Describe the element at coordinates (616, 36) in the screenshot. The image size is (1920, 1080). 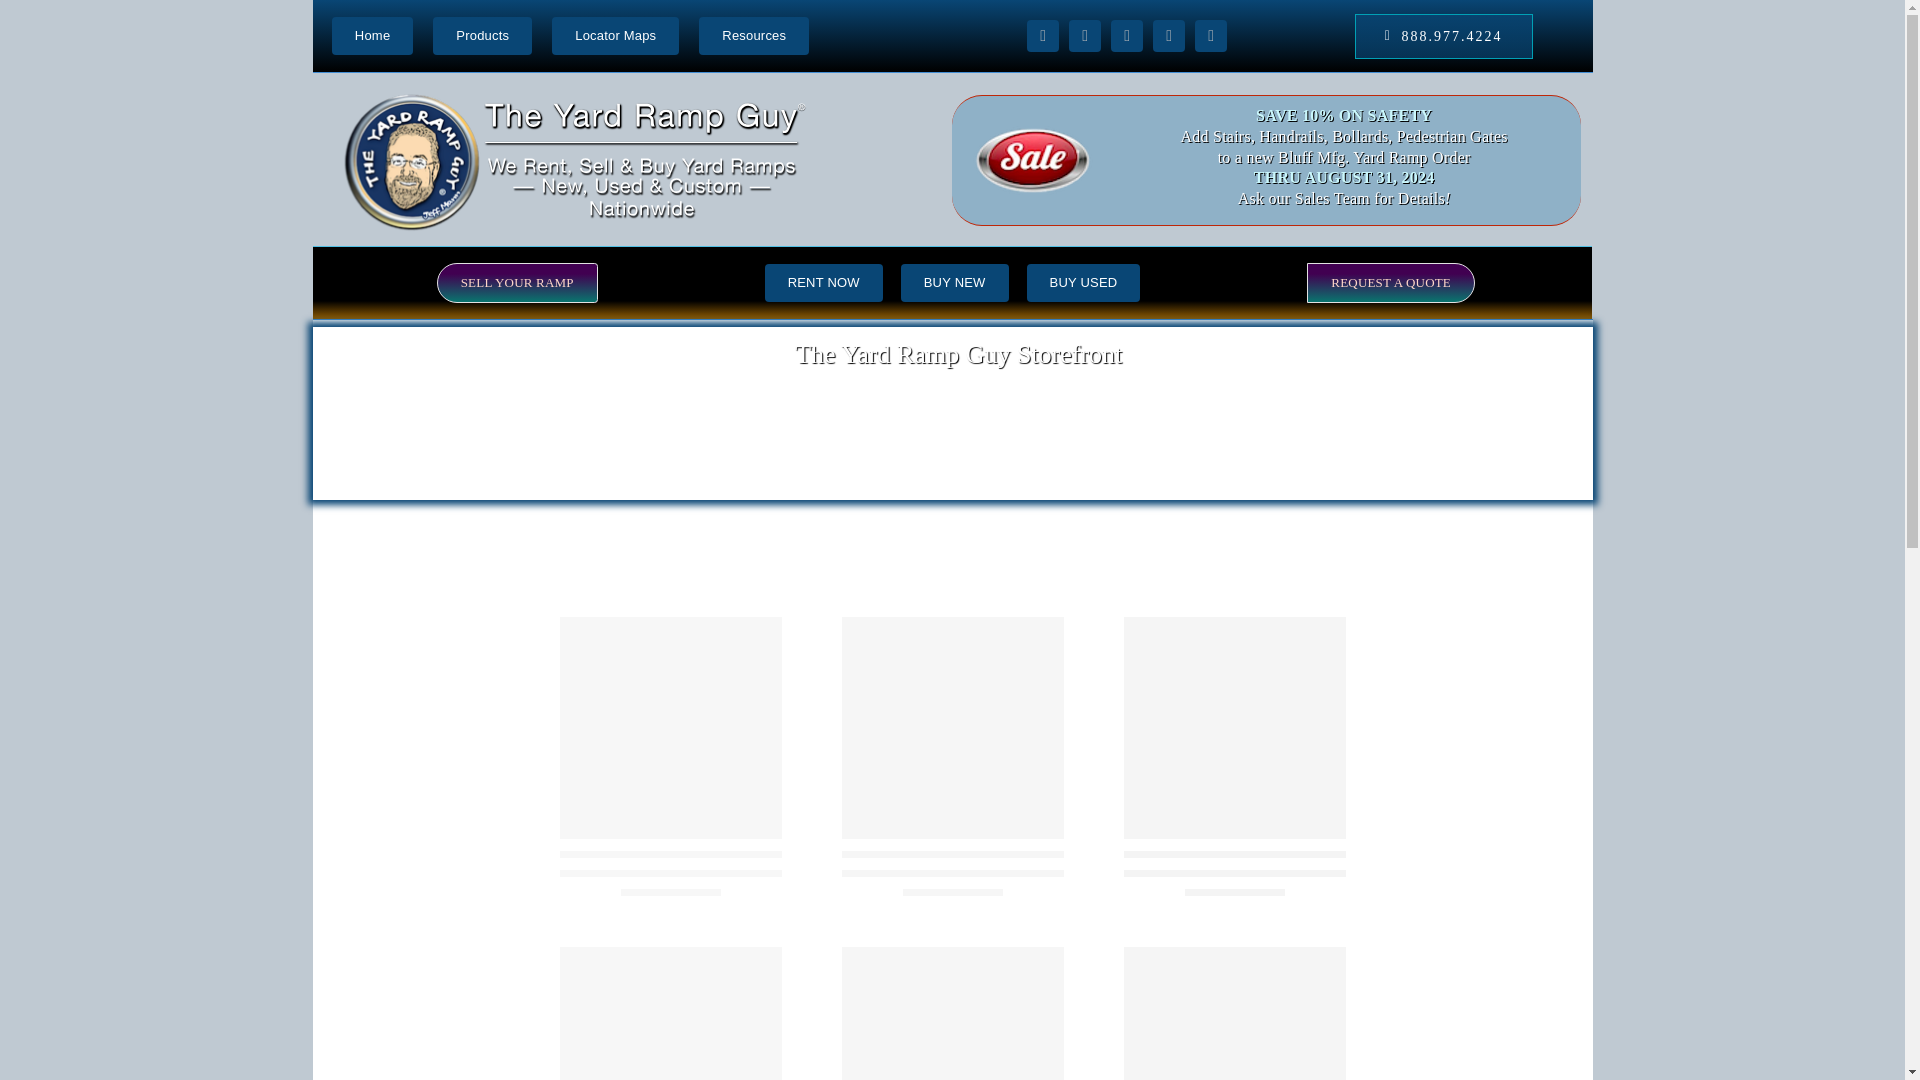
I see `Locator Maps` at that location.